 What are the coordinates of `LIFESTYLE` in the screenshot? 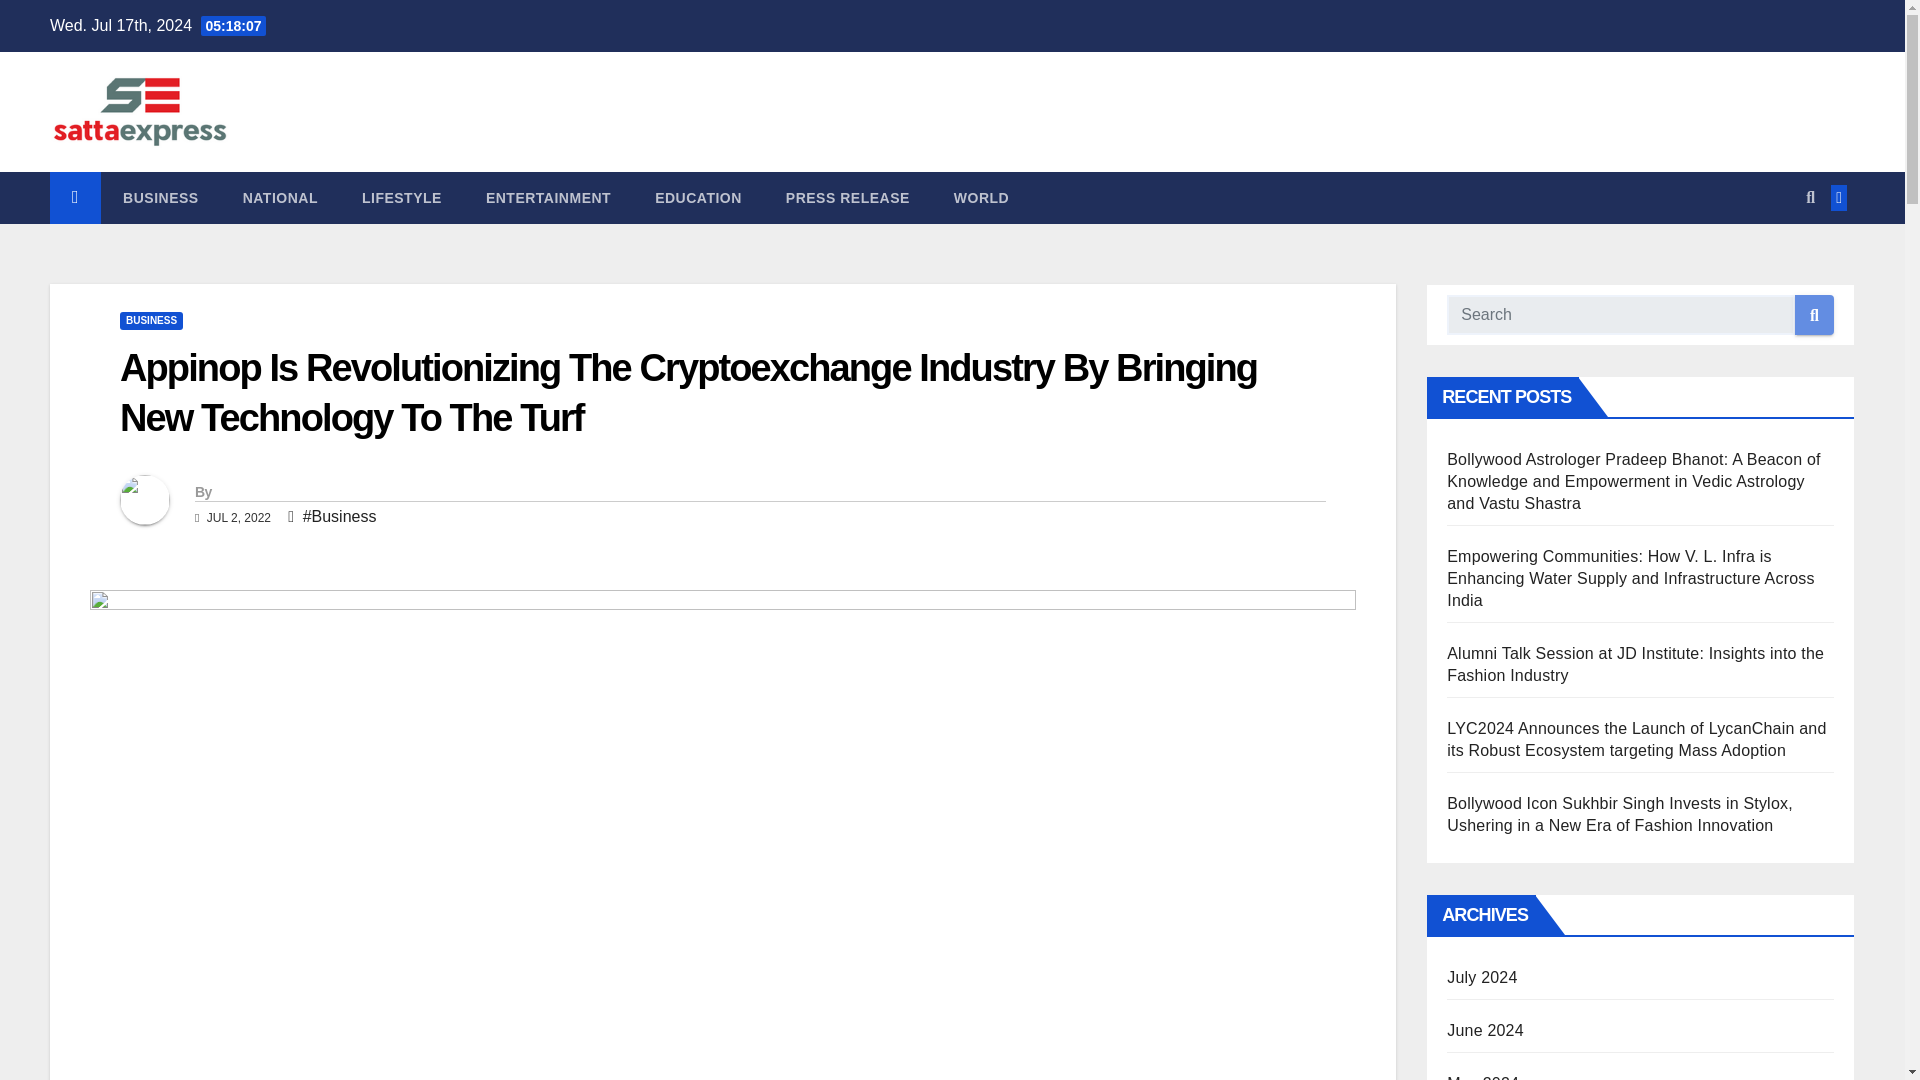 It's located at (402, 197).